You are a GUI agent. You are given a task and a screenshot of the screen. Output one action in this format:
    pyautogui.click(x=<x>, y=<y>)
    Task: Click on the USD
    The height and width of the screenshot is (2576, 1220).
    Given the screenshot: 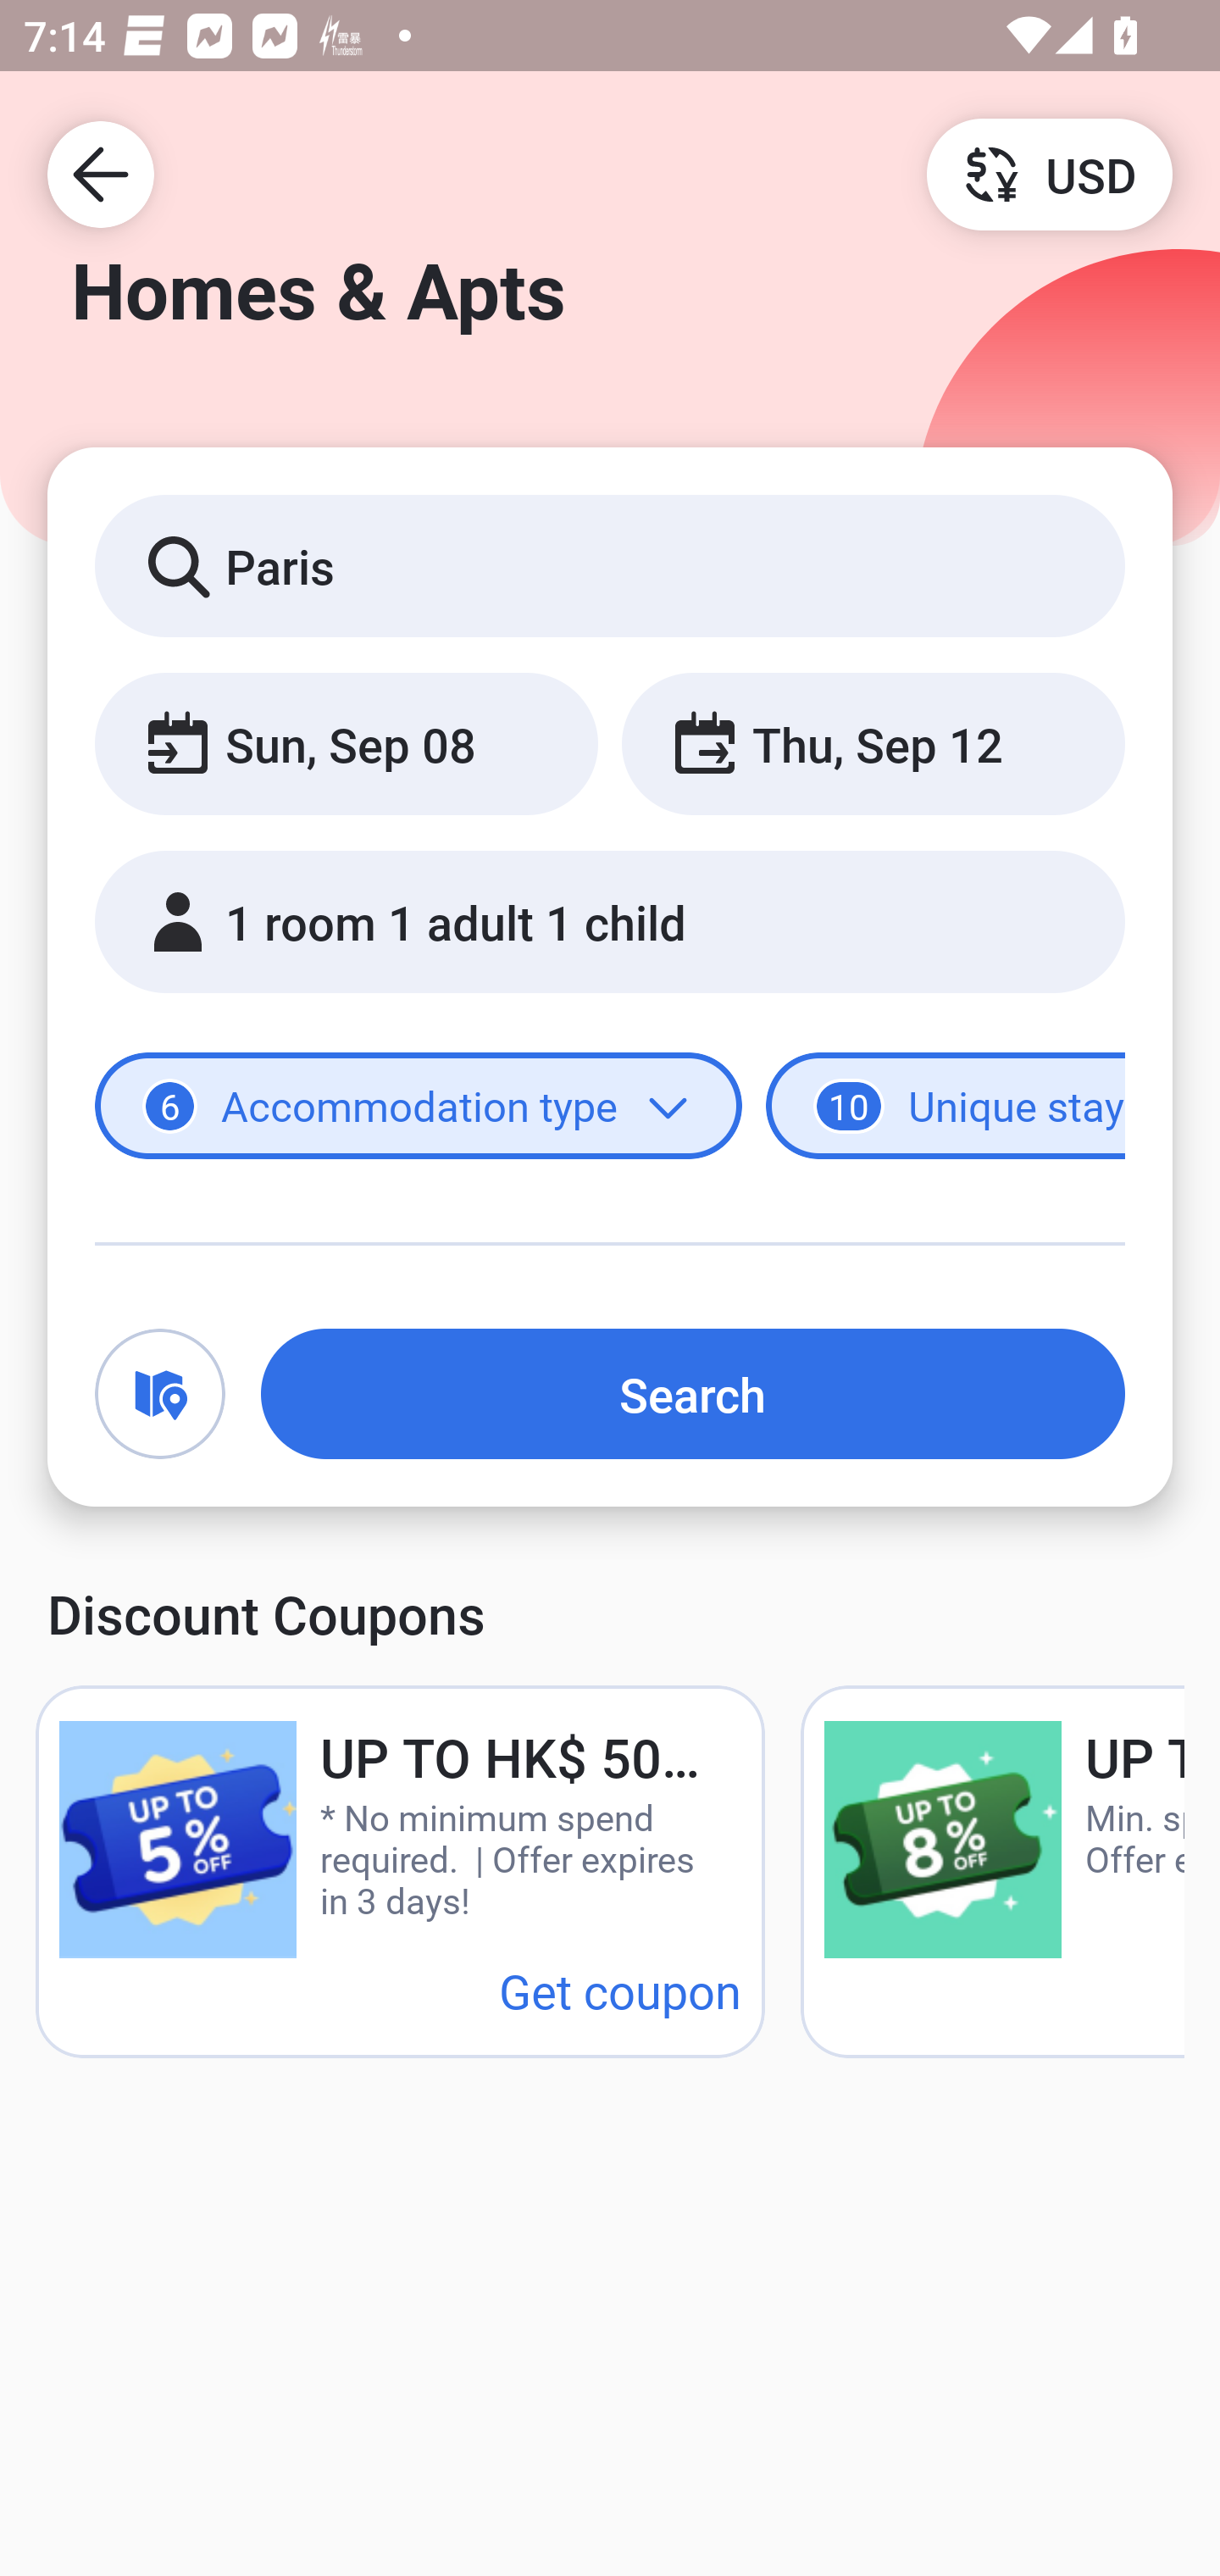 What is the action you would take?
    pyautogui.click(x=1049, y=173)
    